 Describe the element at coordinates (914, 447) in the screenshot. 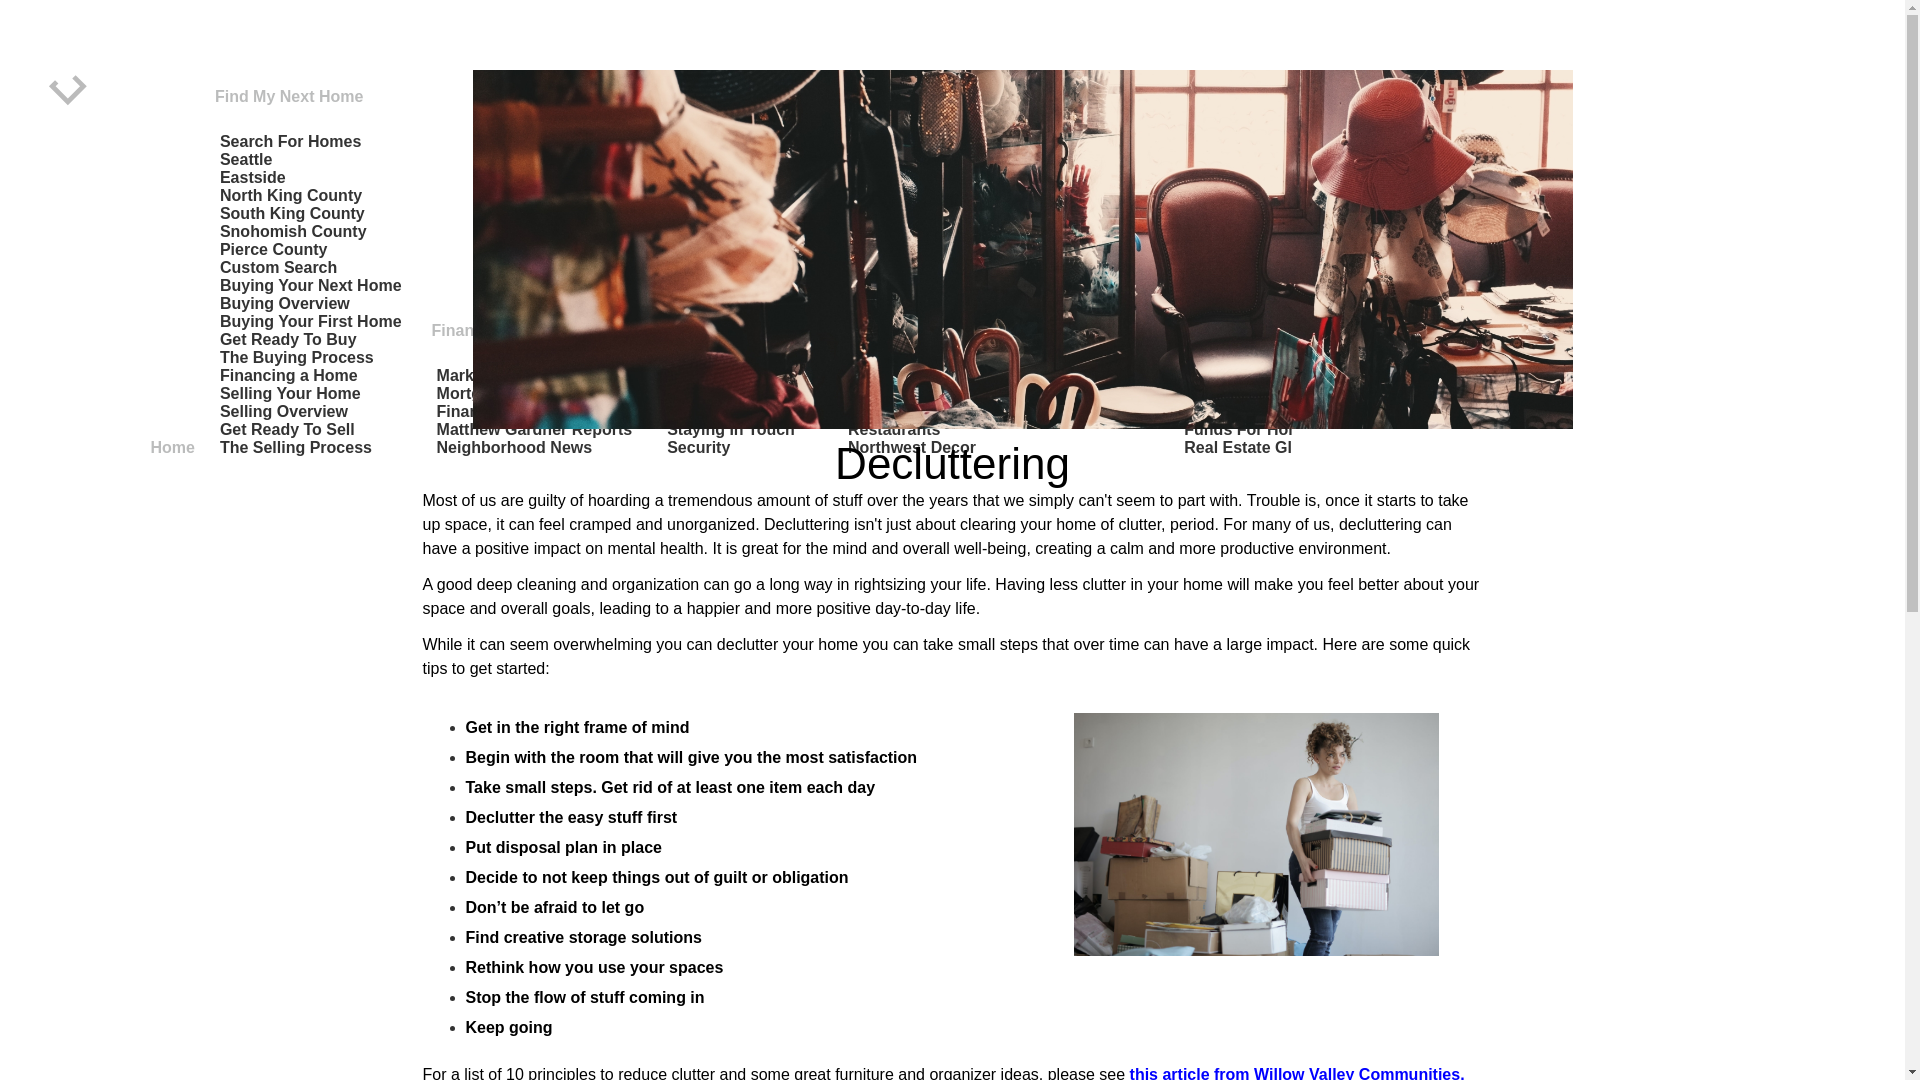

I see `Northwest Decor` at that location.